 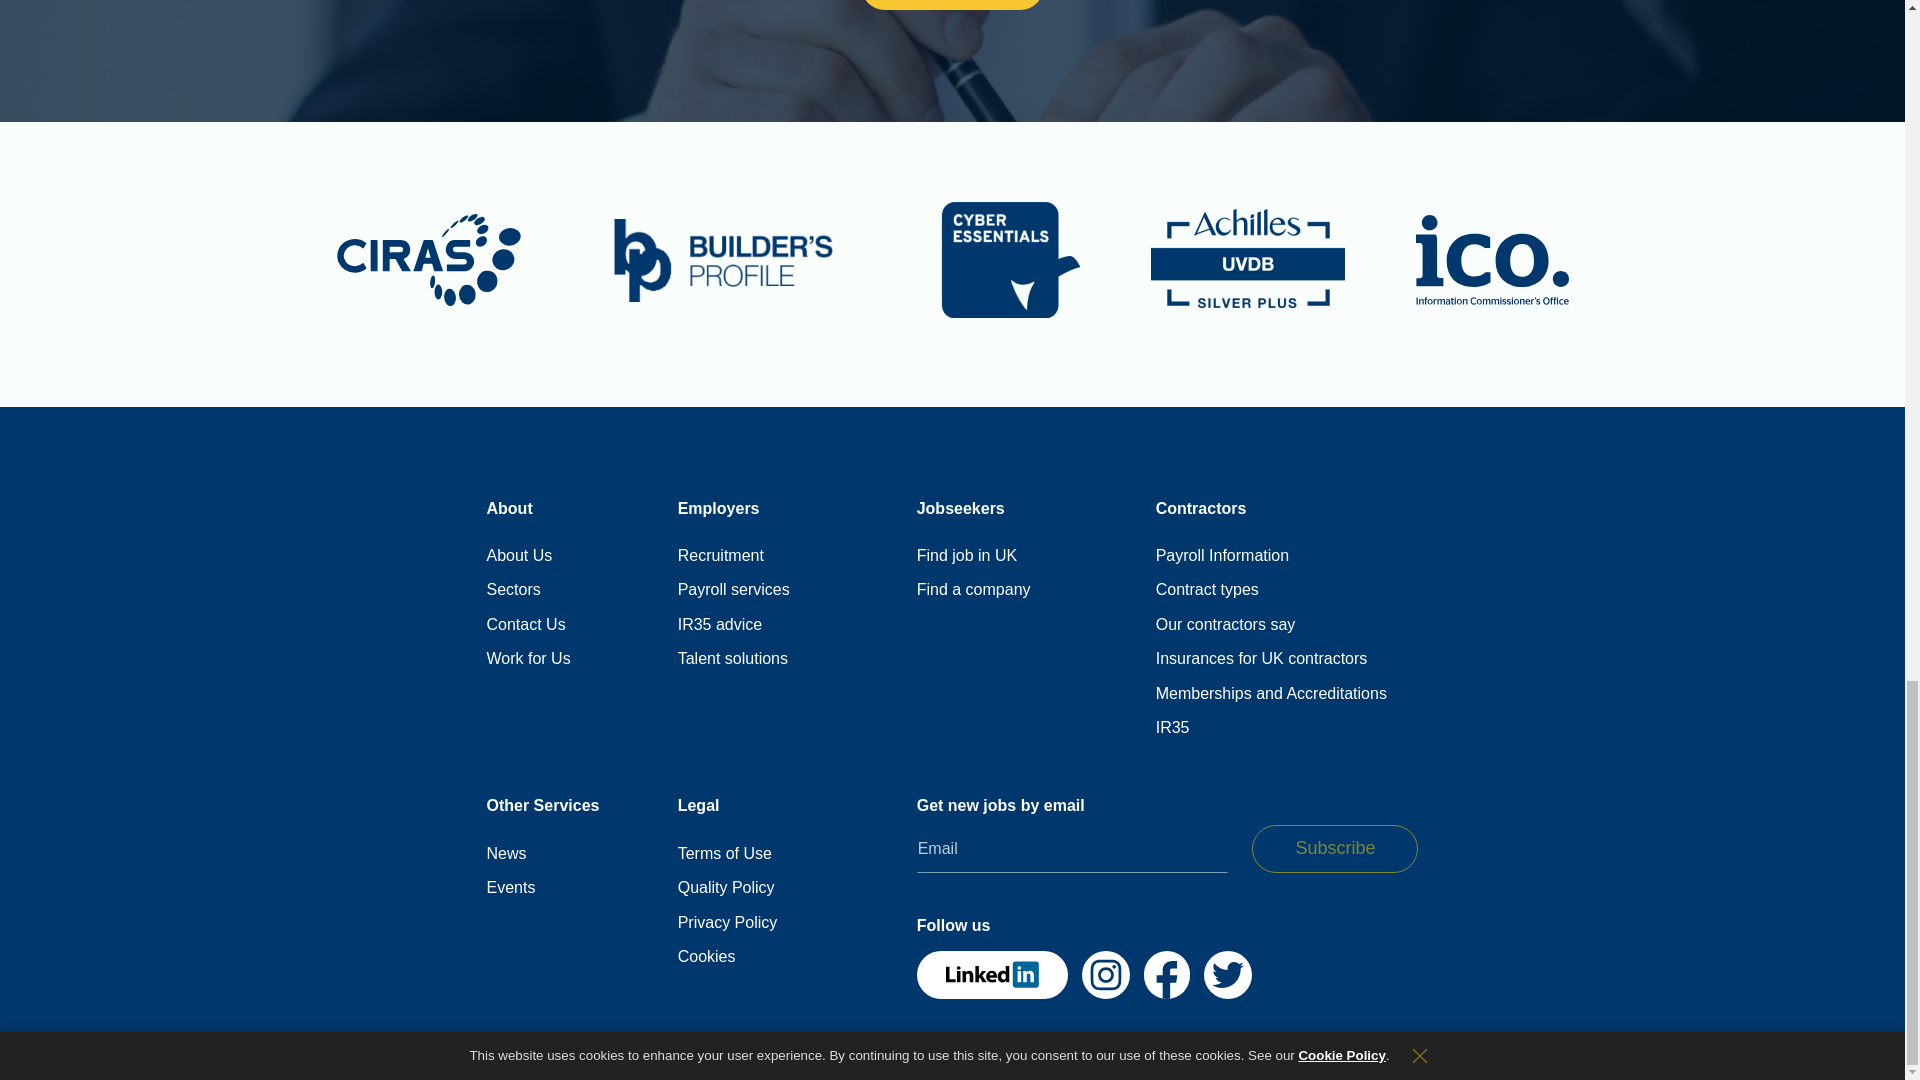 What do you see at coordinates (727, 922) in the screenshot?
I see `Privacy Policy` at bounding box center [727, 922].